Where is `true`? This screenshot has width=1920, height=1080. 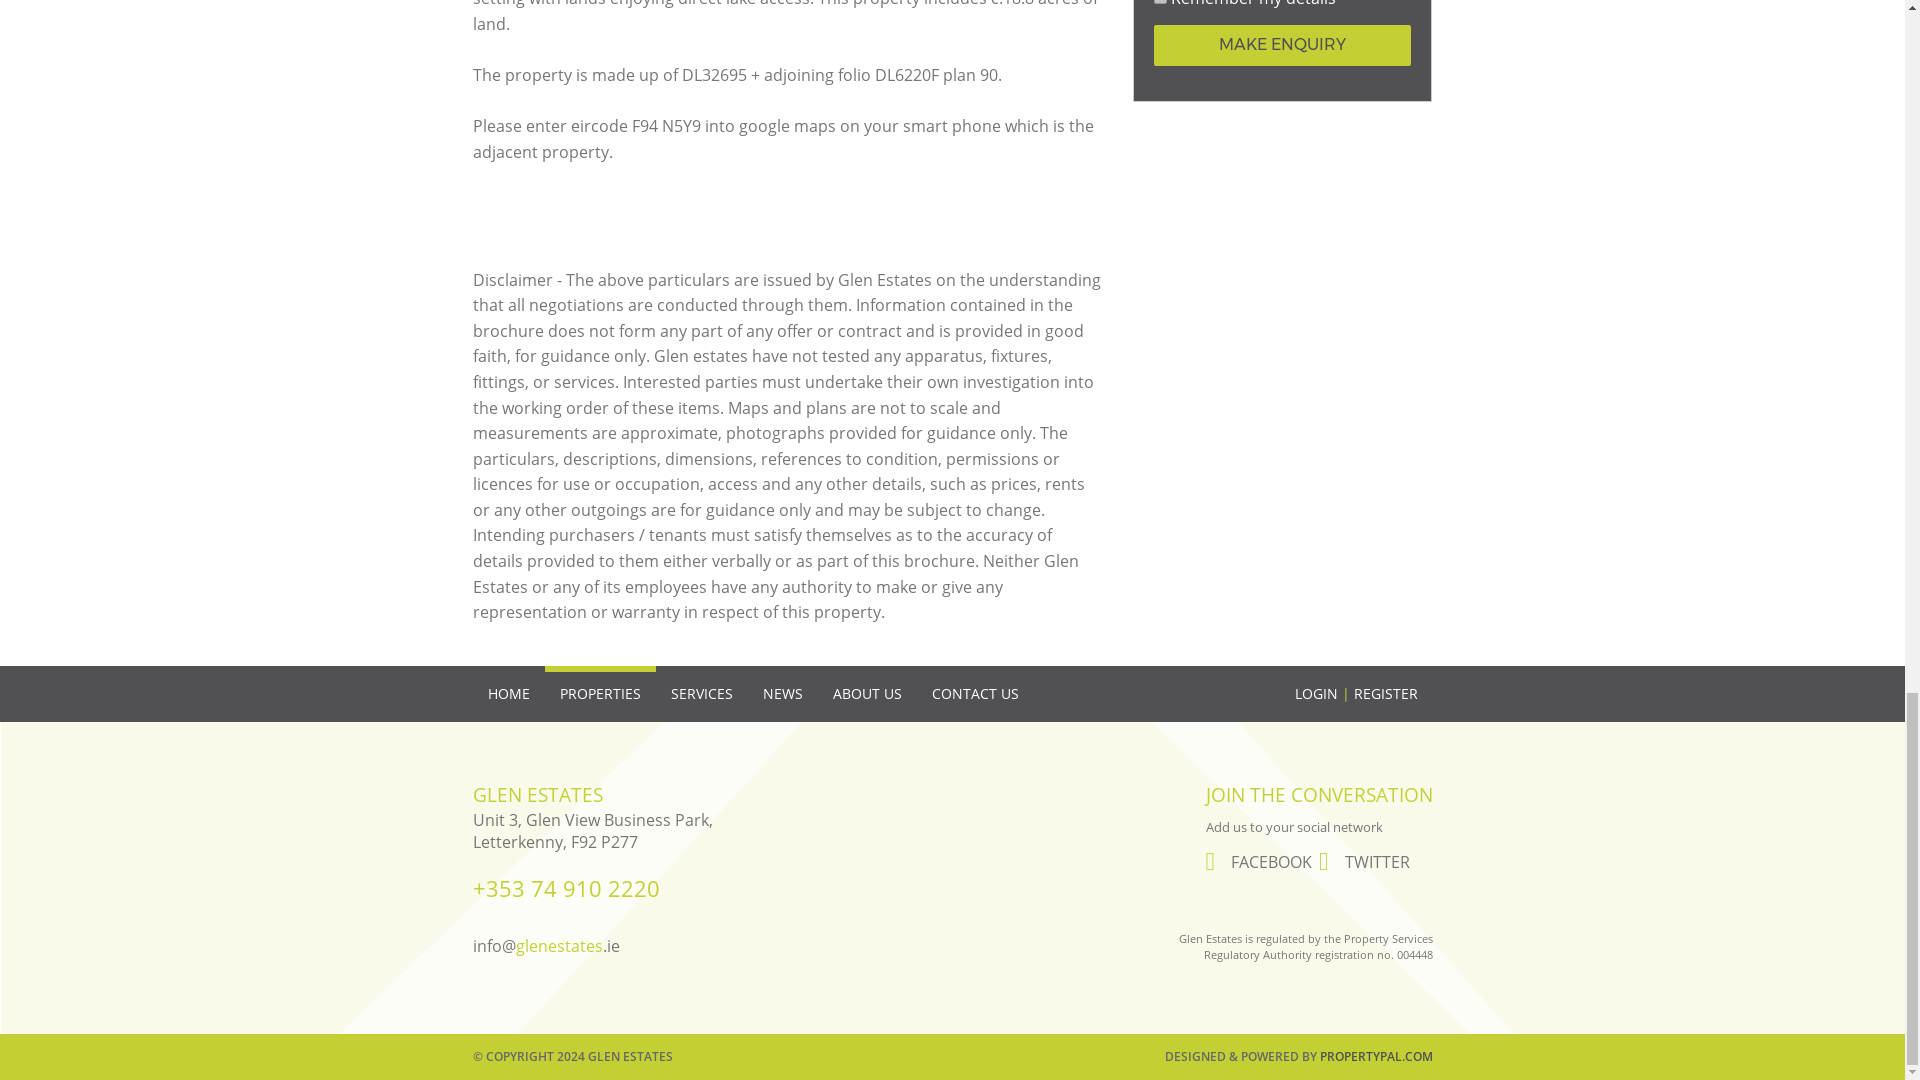 true is located at coordinates (1160, 2).